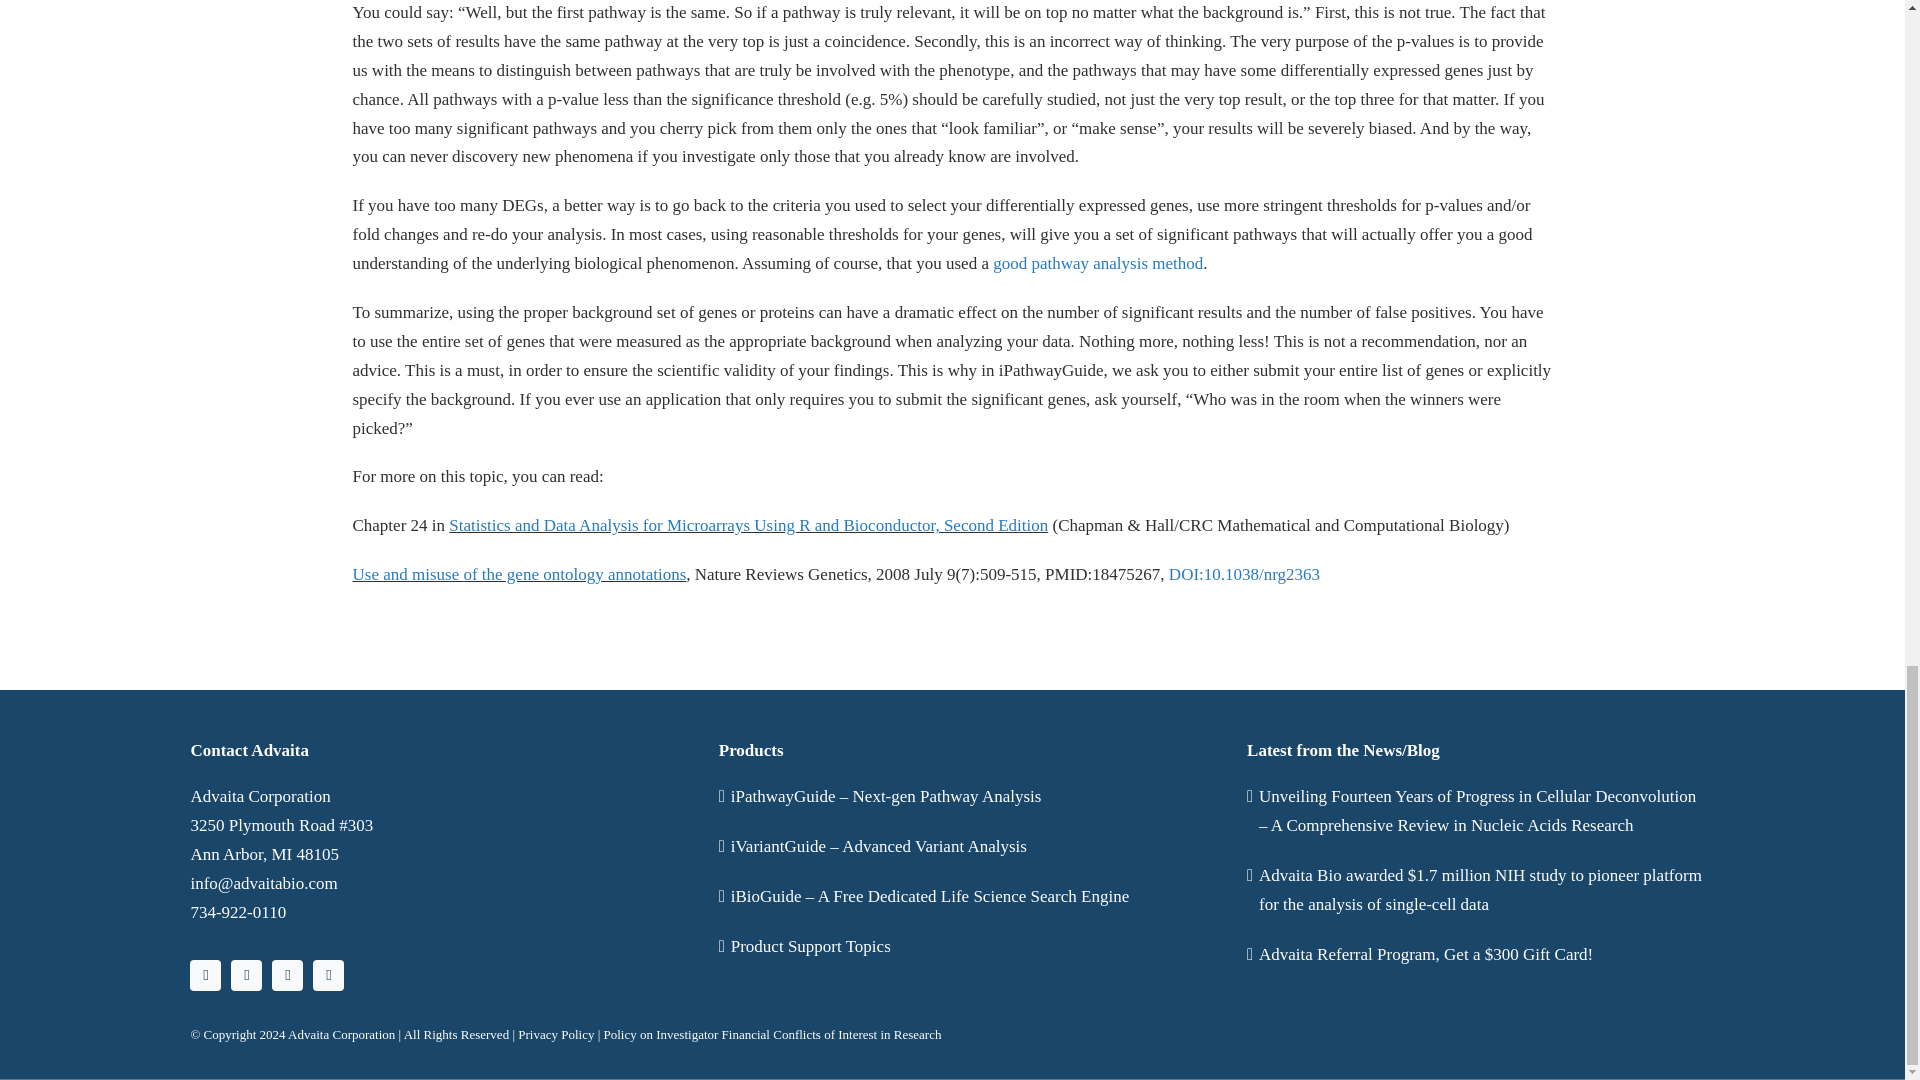  What do you see at coordinates (205, 976) in the screenshot?
I see `X` at bounding box center [205, 976].